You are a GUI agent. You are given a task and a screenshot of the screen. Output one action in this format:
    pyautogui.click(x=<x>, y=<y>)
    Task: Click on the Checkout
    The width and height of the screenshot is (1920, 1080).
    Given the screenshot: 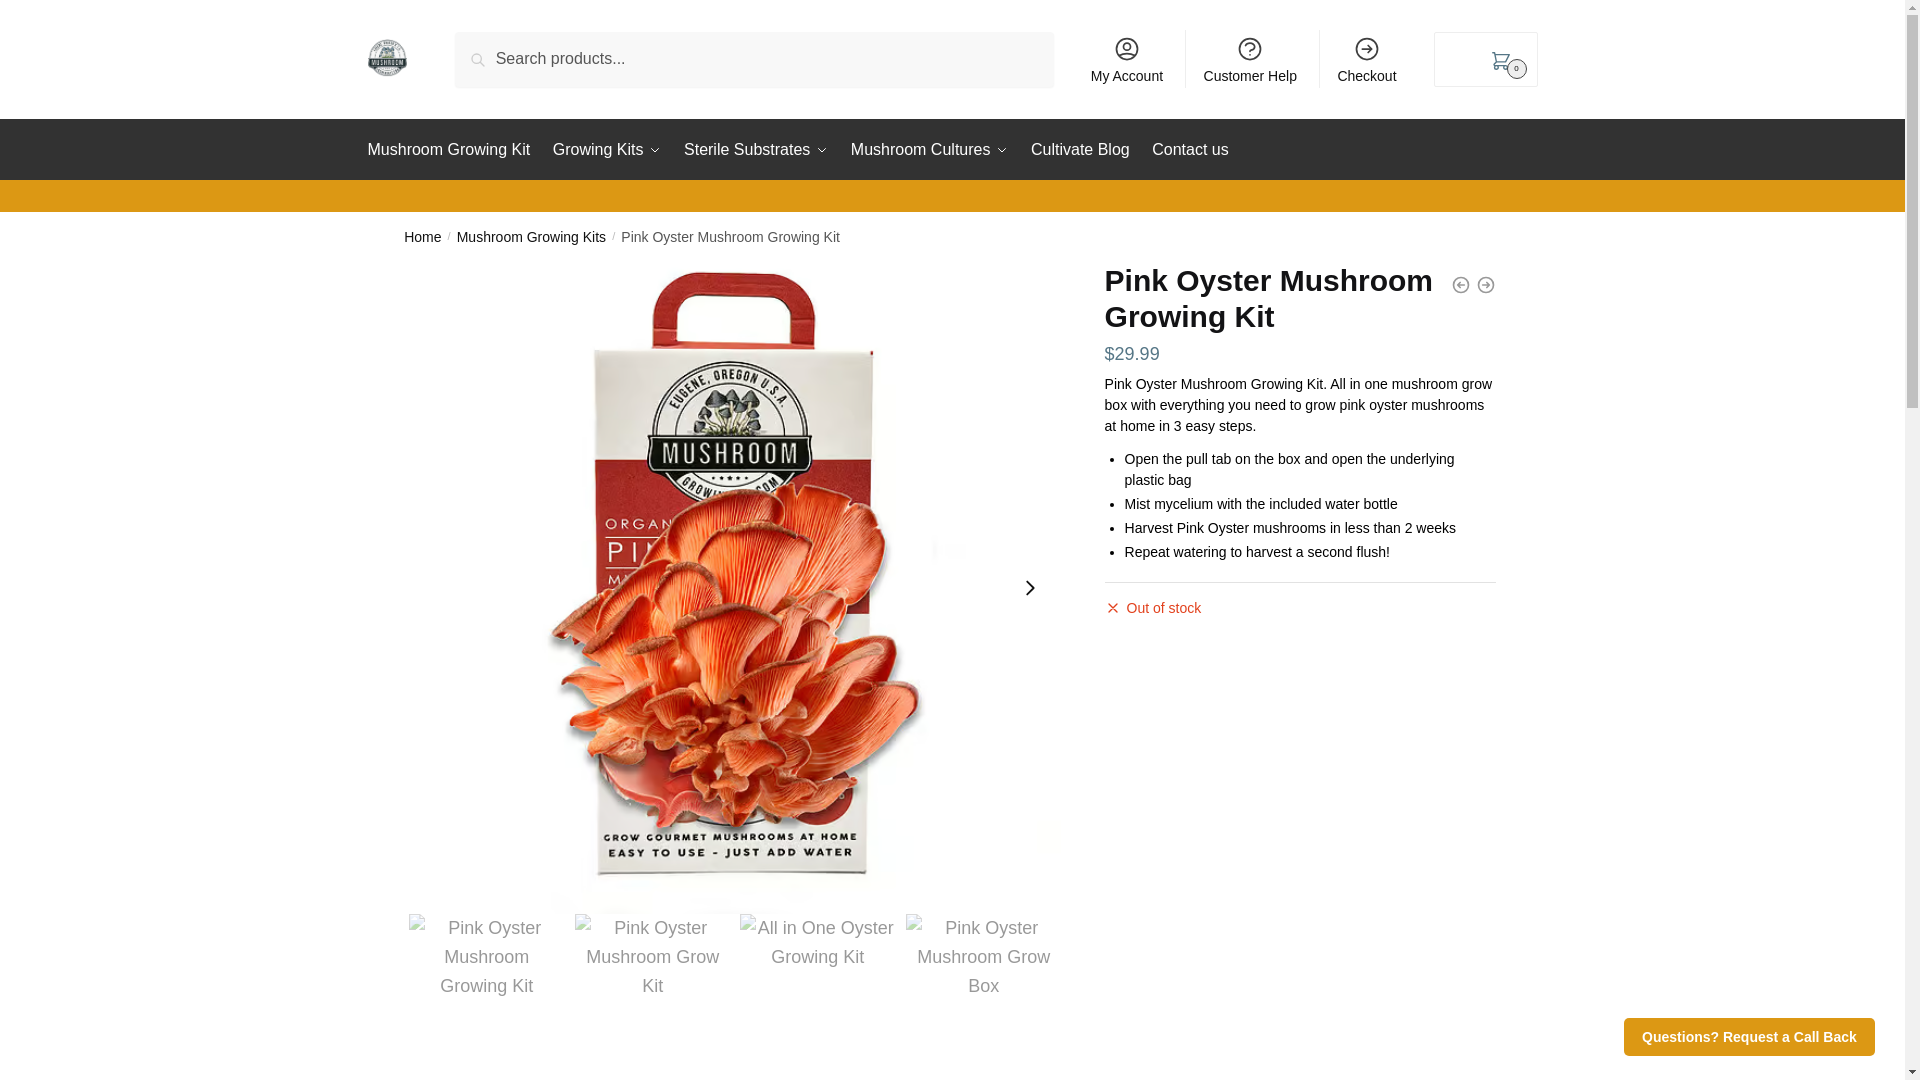 What is the action you would take?
    pyautogui.click(x=1366, y=58)
    